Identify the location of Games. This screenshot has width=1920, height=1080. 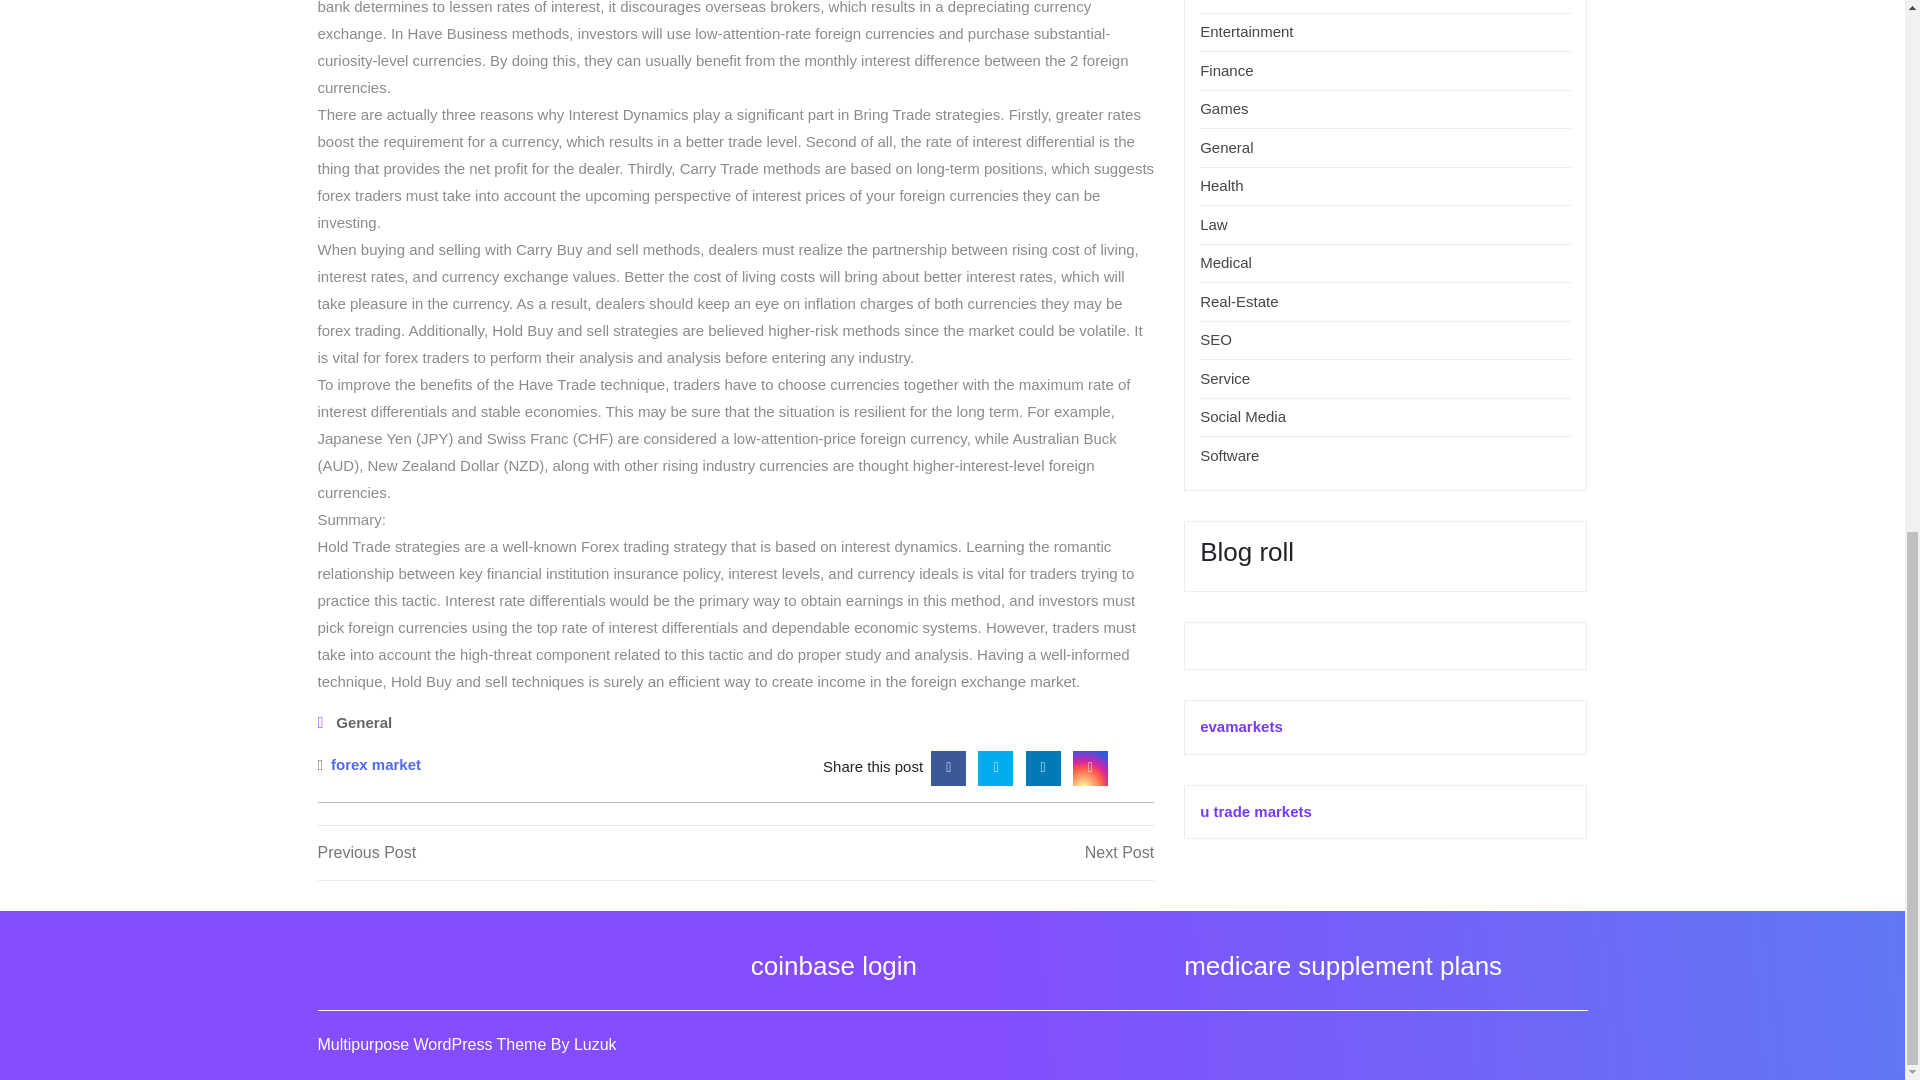
(1234, 1).